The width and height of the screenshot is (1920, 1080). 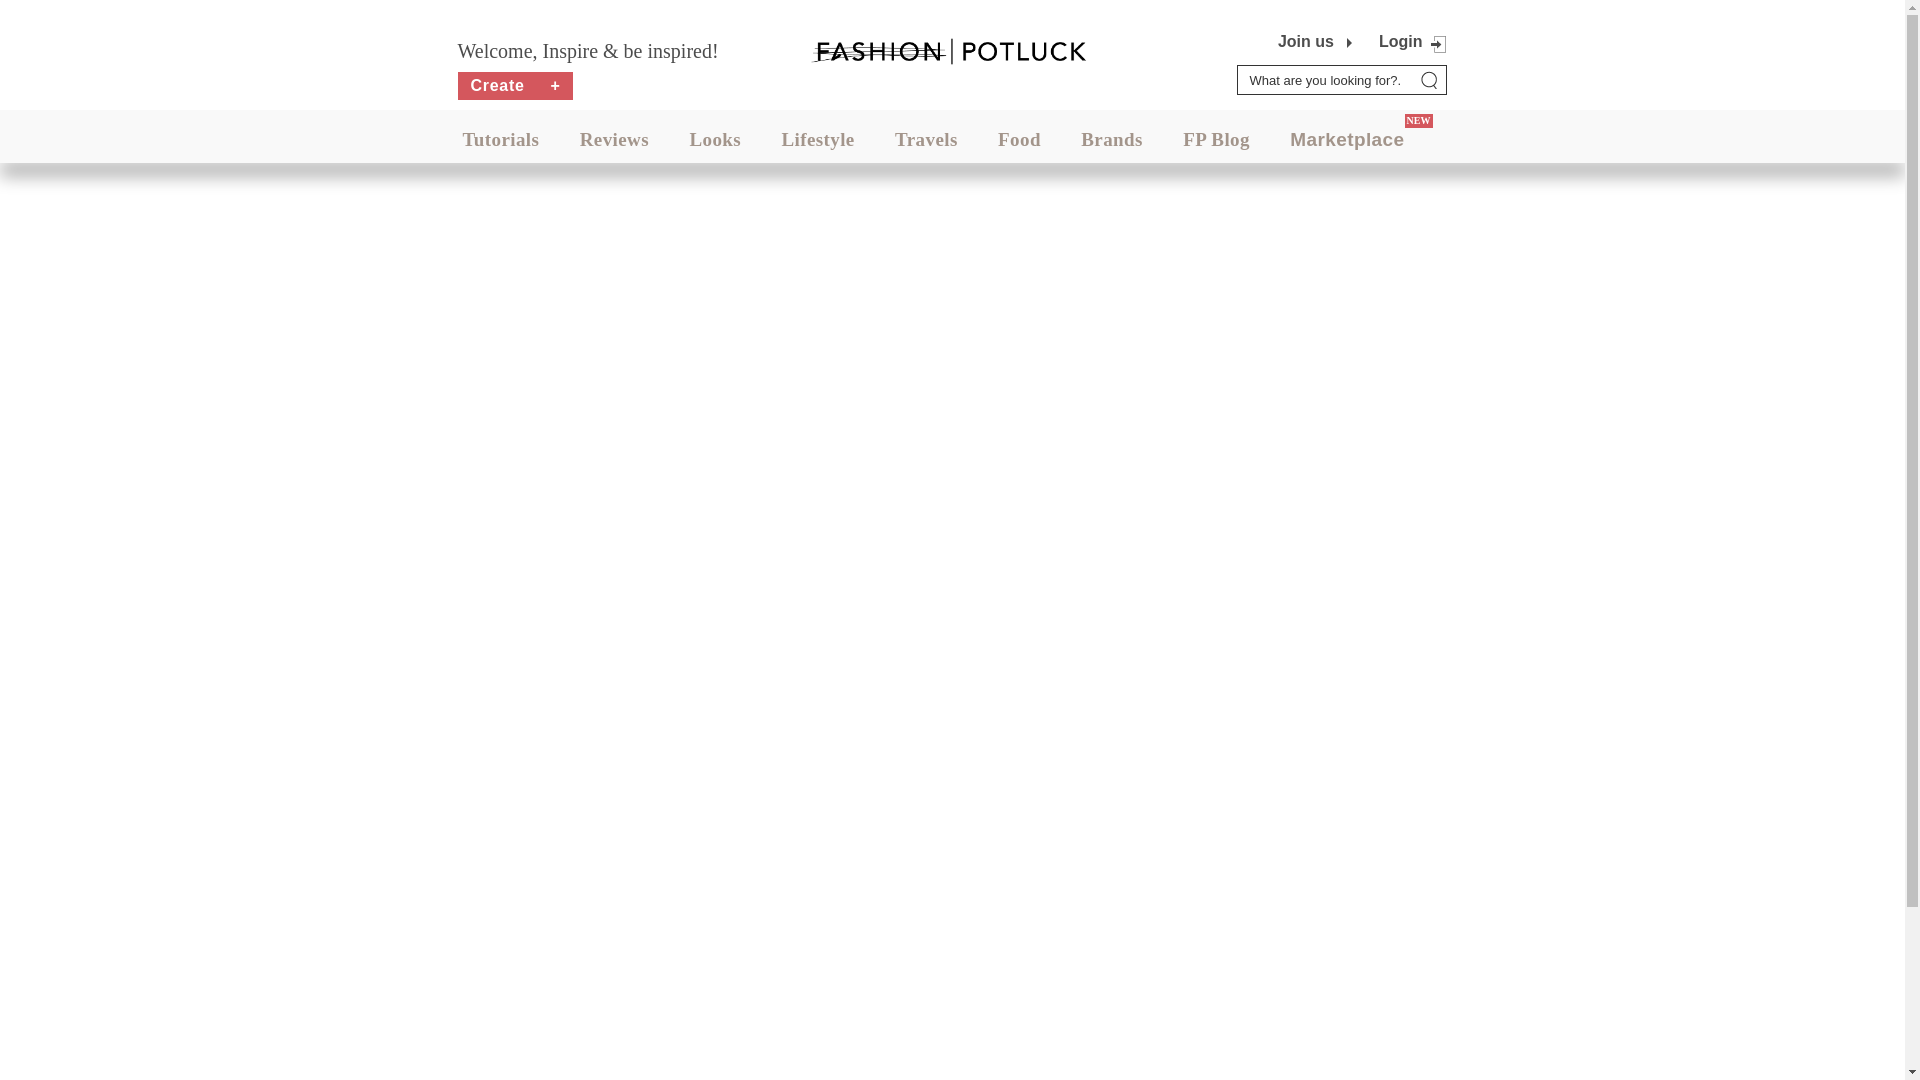 What do you see at coordinates (1400, 41) in the screenshot?
I see `Login` at bounding box center [1400, 41].